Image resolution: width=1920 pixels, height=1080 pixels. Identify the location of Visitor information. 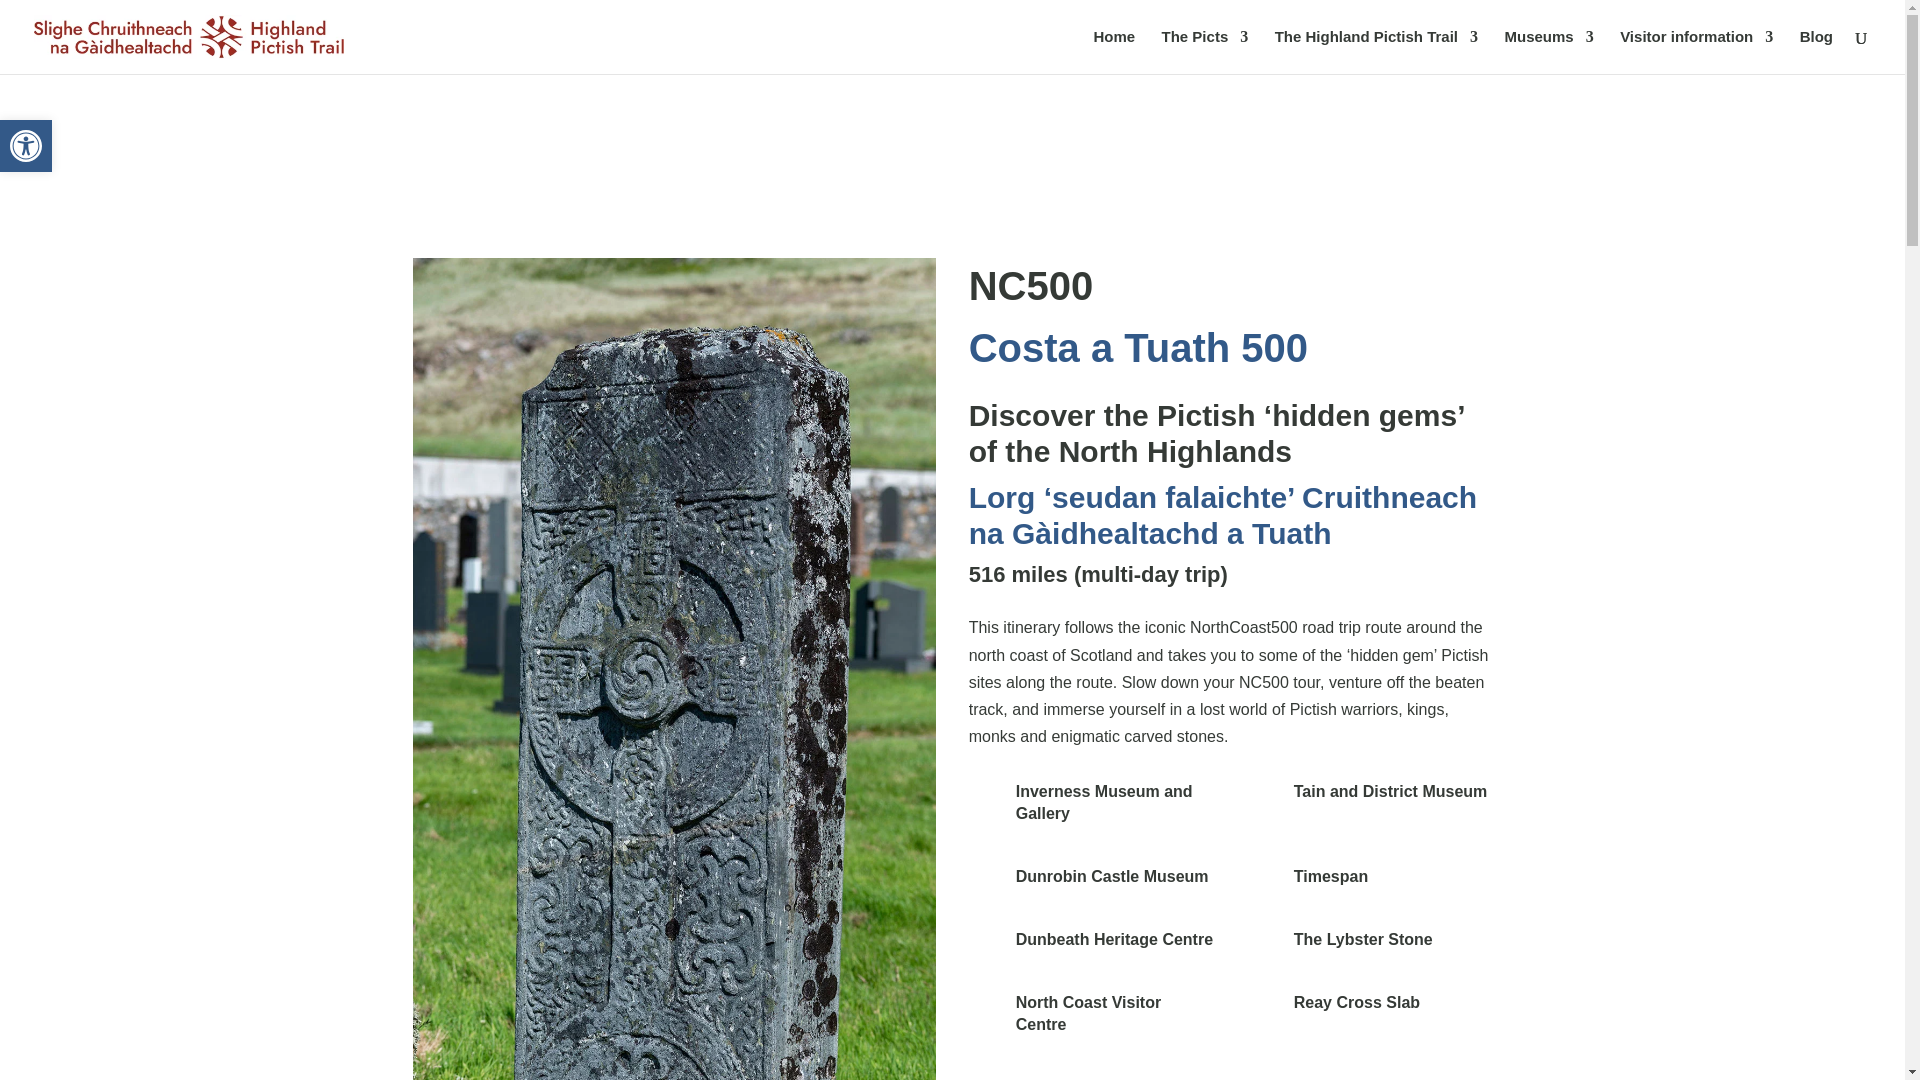
(1696, 52).